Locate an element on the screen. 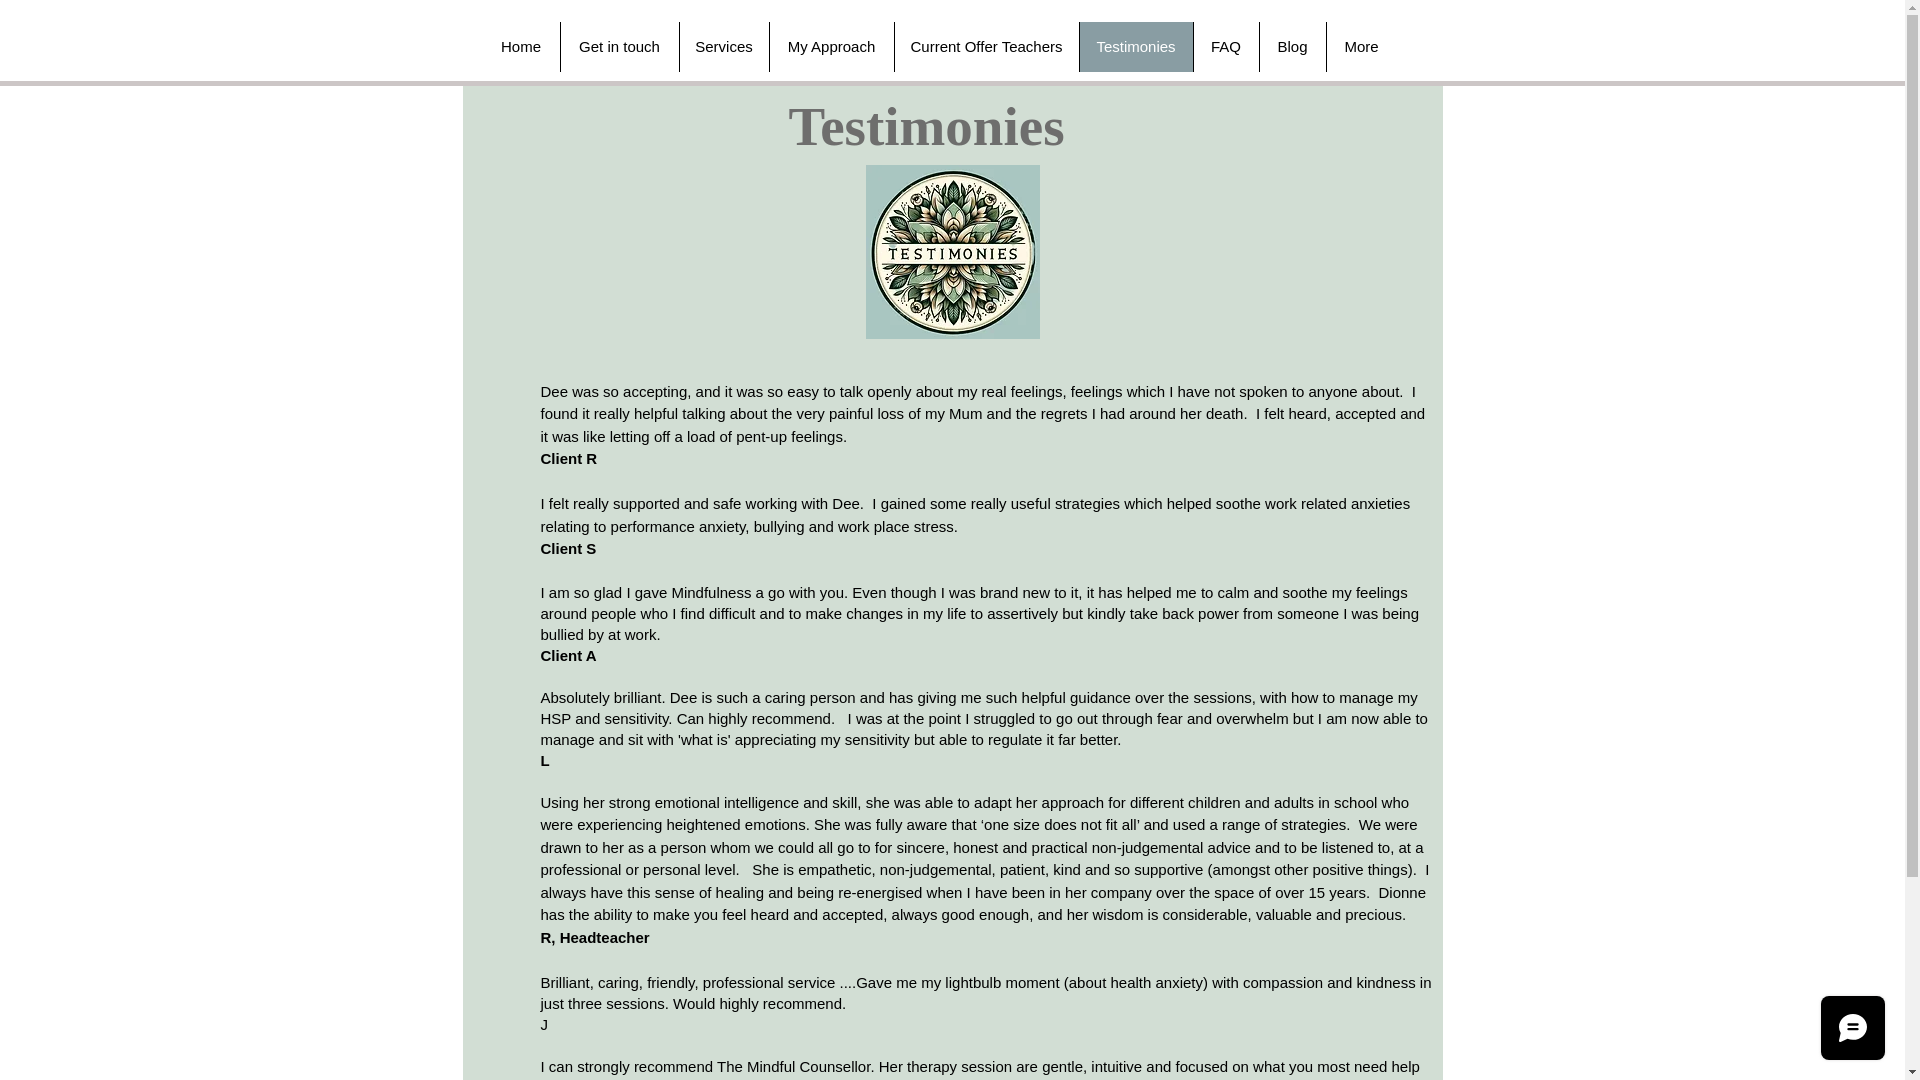  FAQ is located at coordinates (1224, 46).